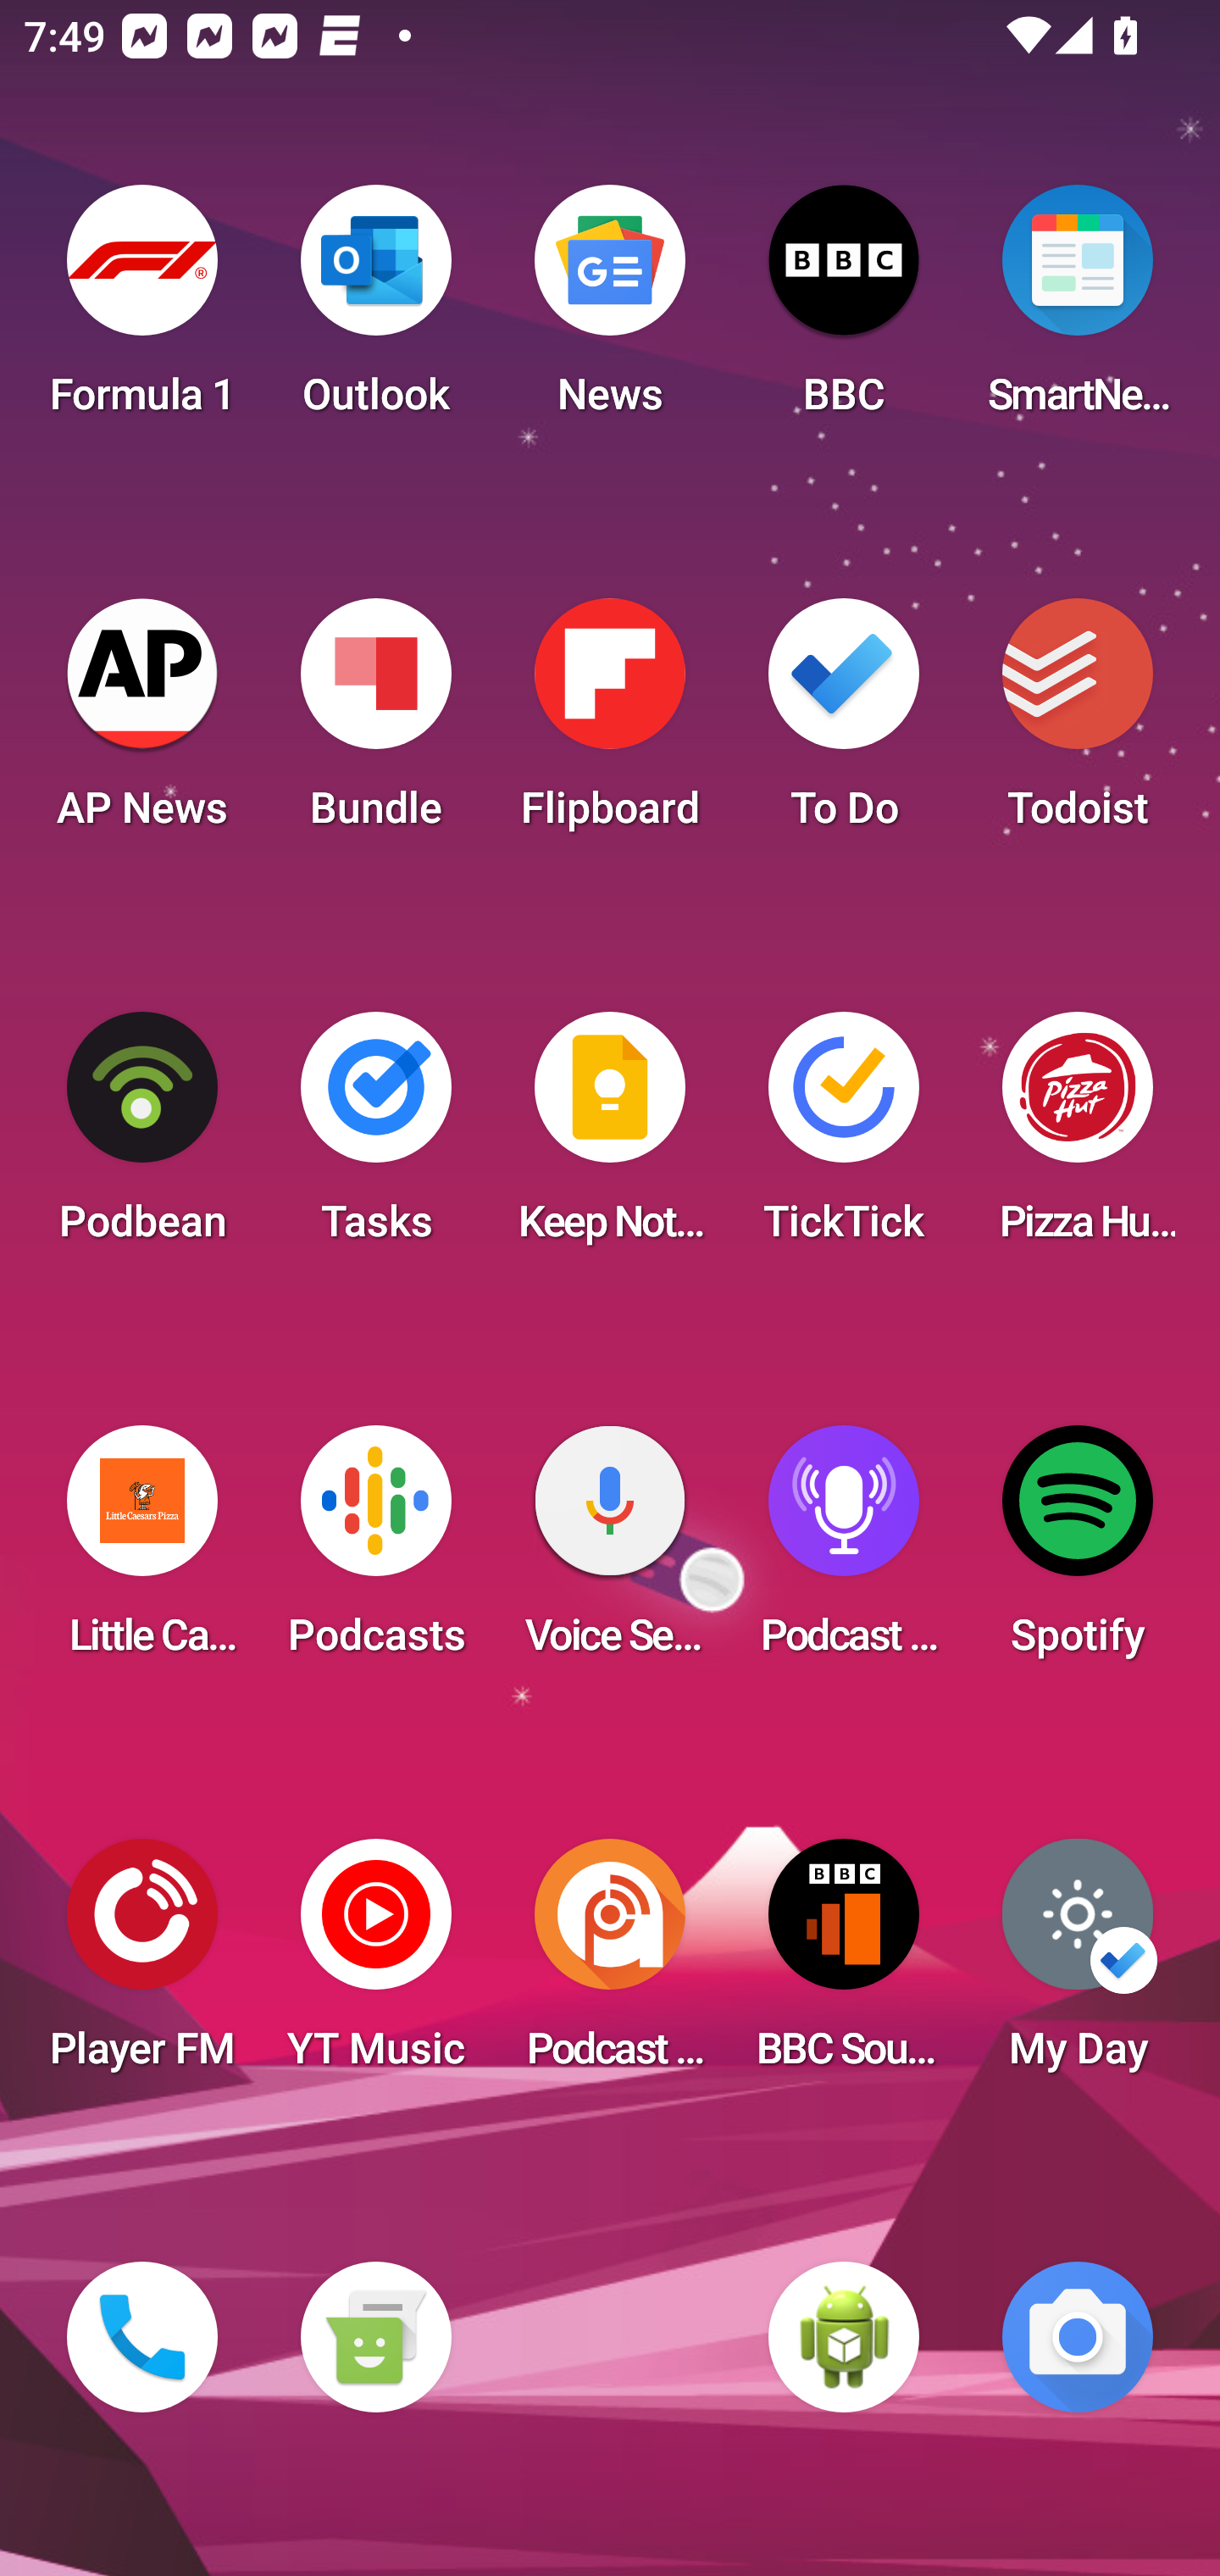  What do you see at coordinates (610, 1137) in the screenshot?
I see `Keep Notes` at bounding box center [610, 1137].